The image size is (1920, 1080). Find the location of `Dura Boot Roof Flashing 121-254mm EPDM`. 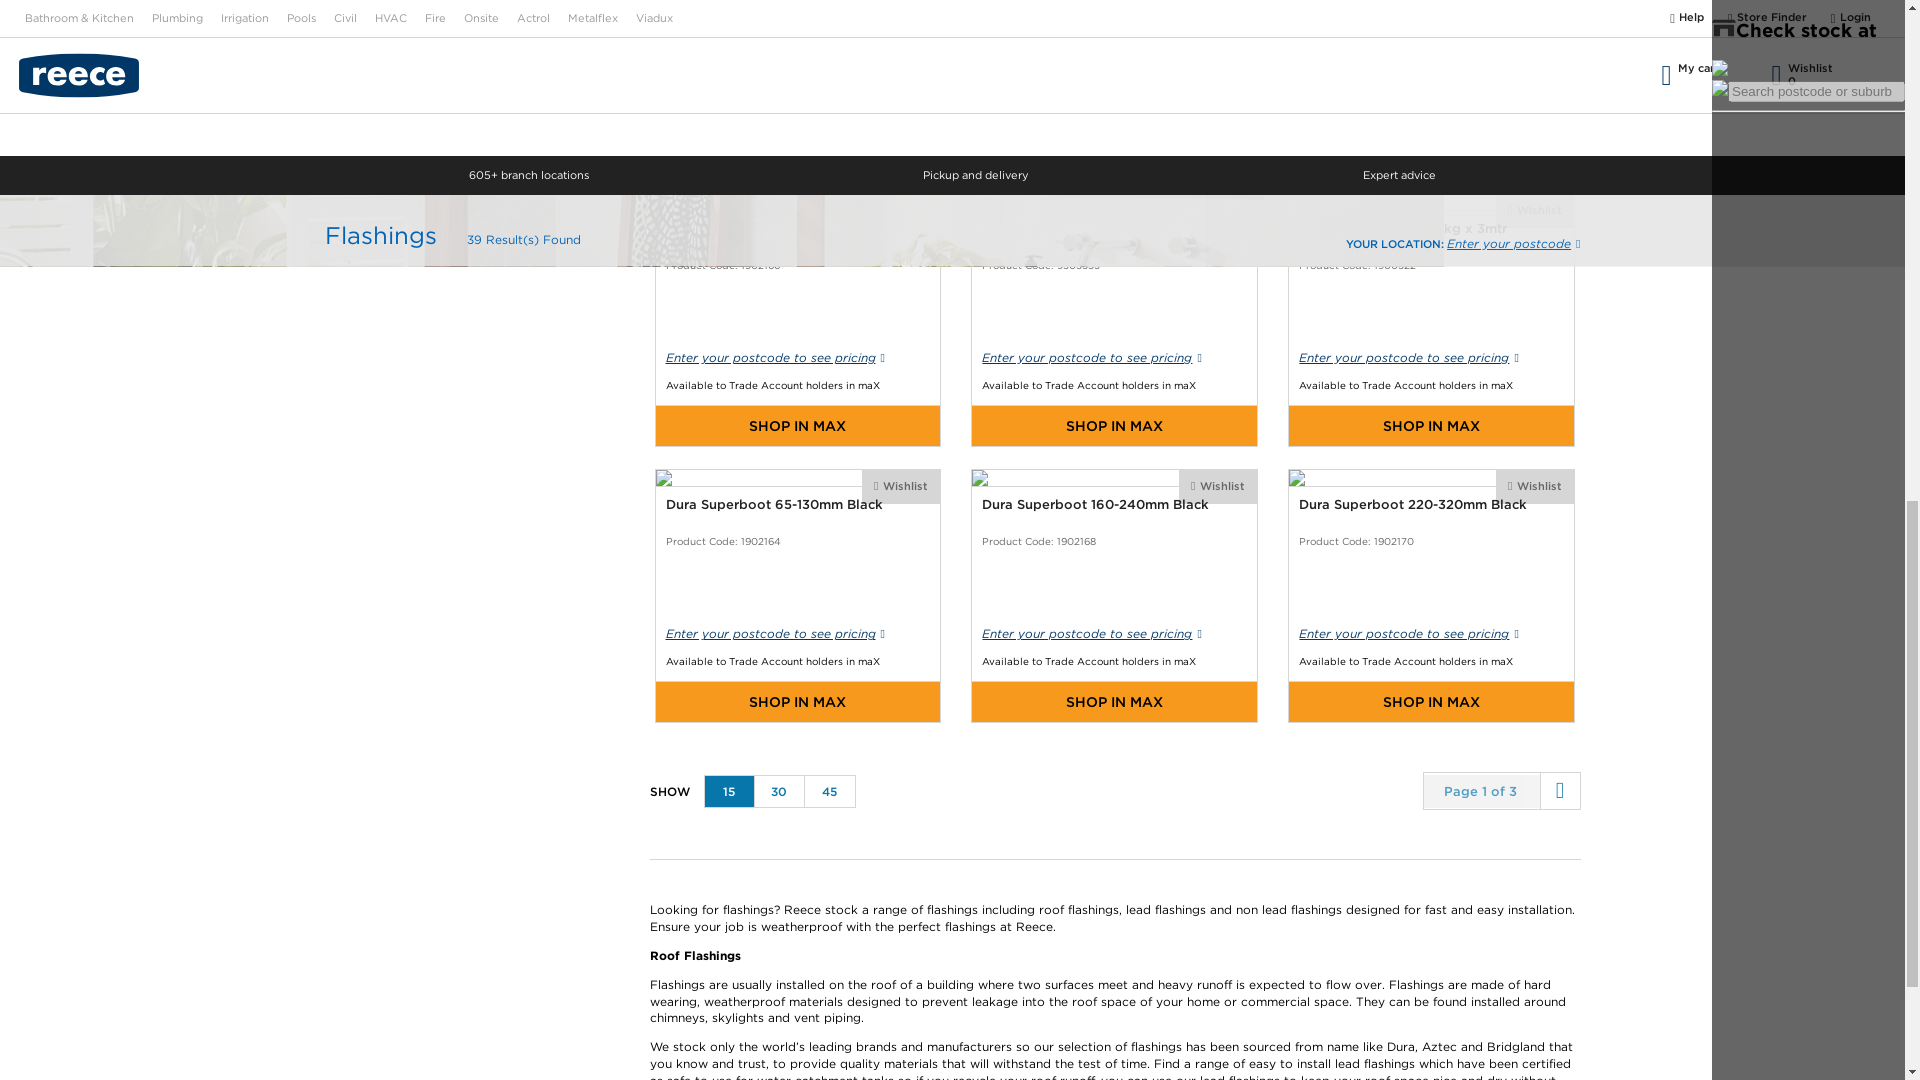

Dura Boot Roof Flashing 121-254mm EPDM is located at coordinates (1114, 320).